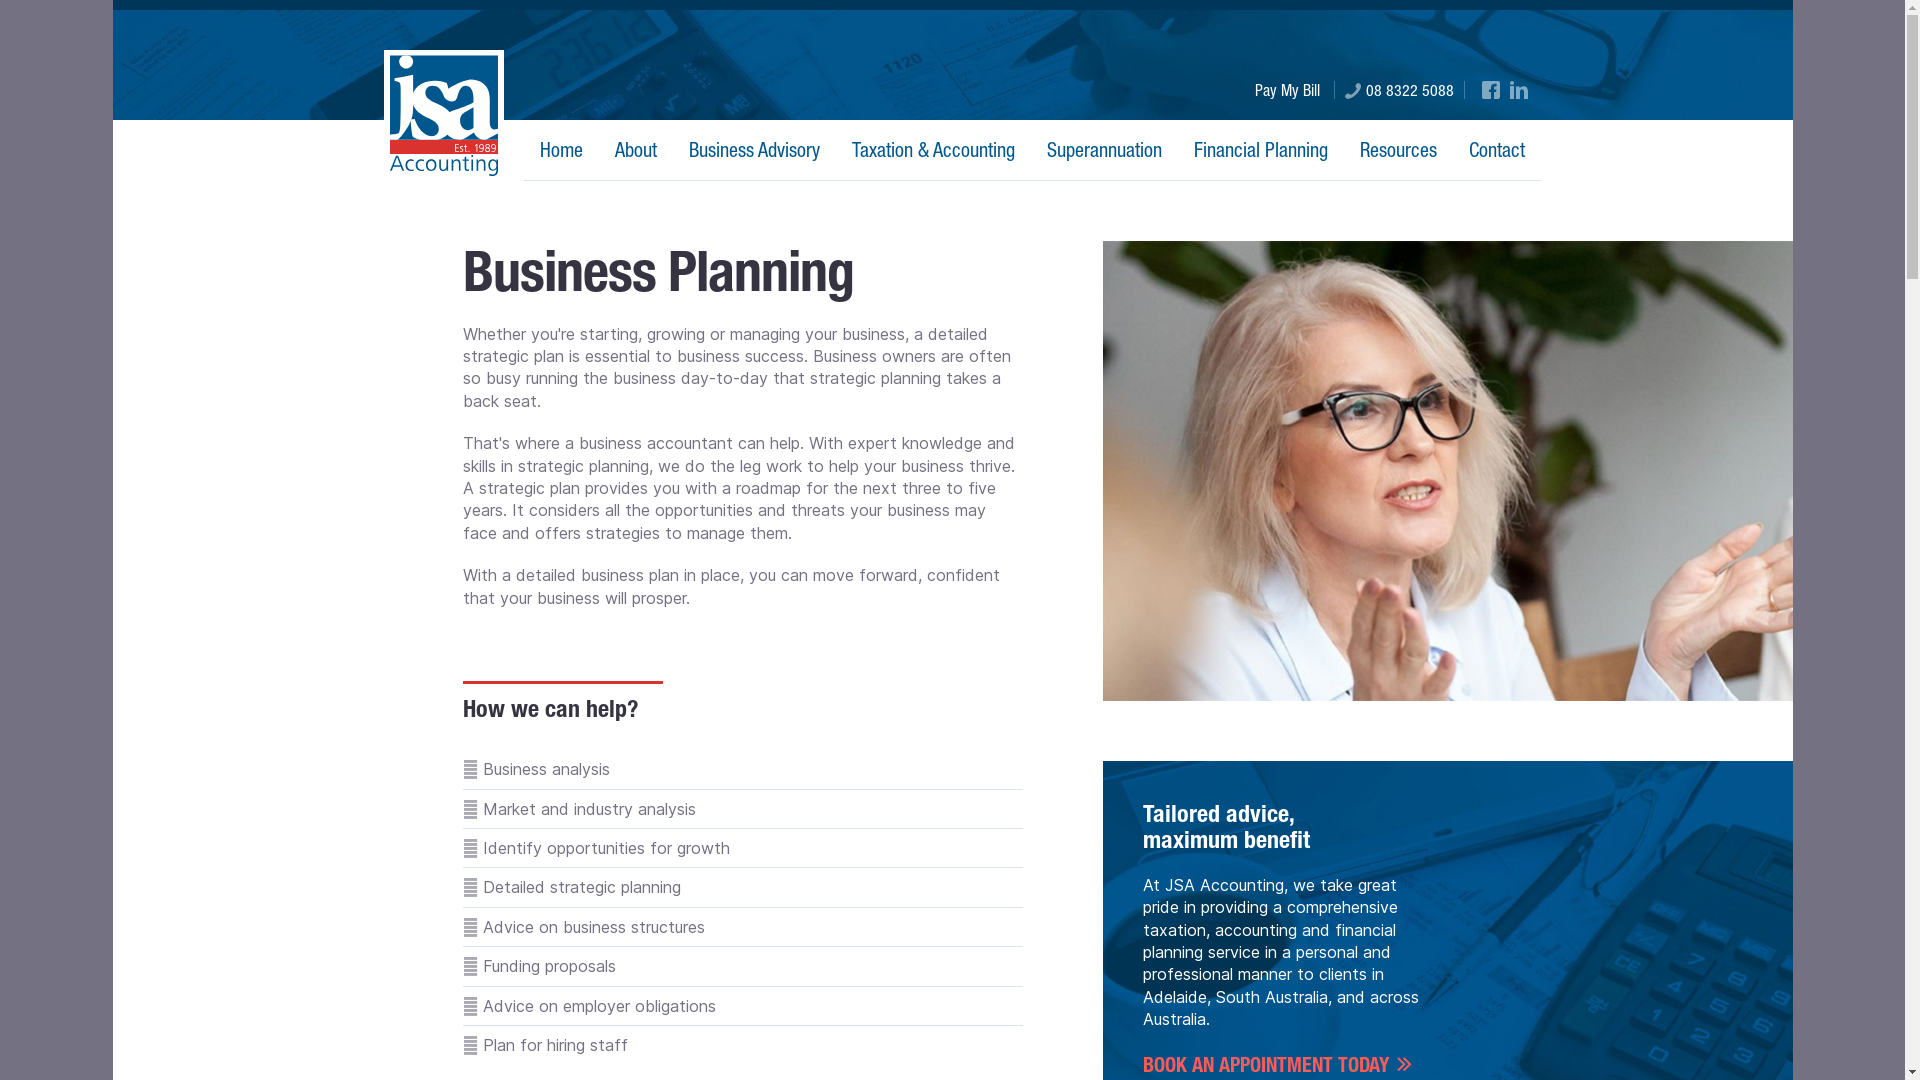 The width and height of the screenshot is (1920, 1080). Describe the element at coordinates (1288, 90) in the screenshot. I see `Pay My Bill` at that location.